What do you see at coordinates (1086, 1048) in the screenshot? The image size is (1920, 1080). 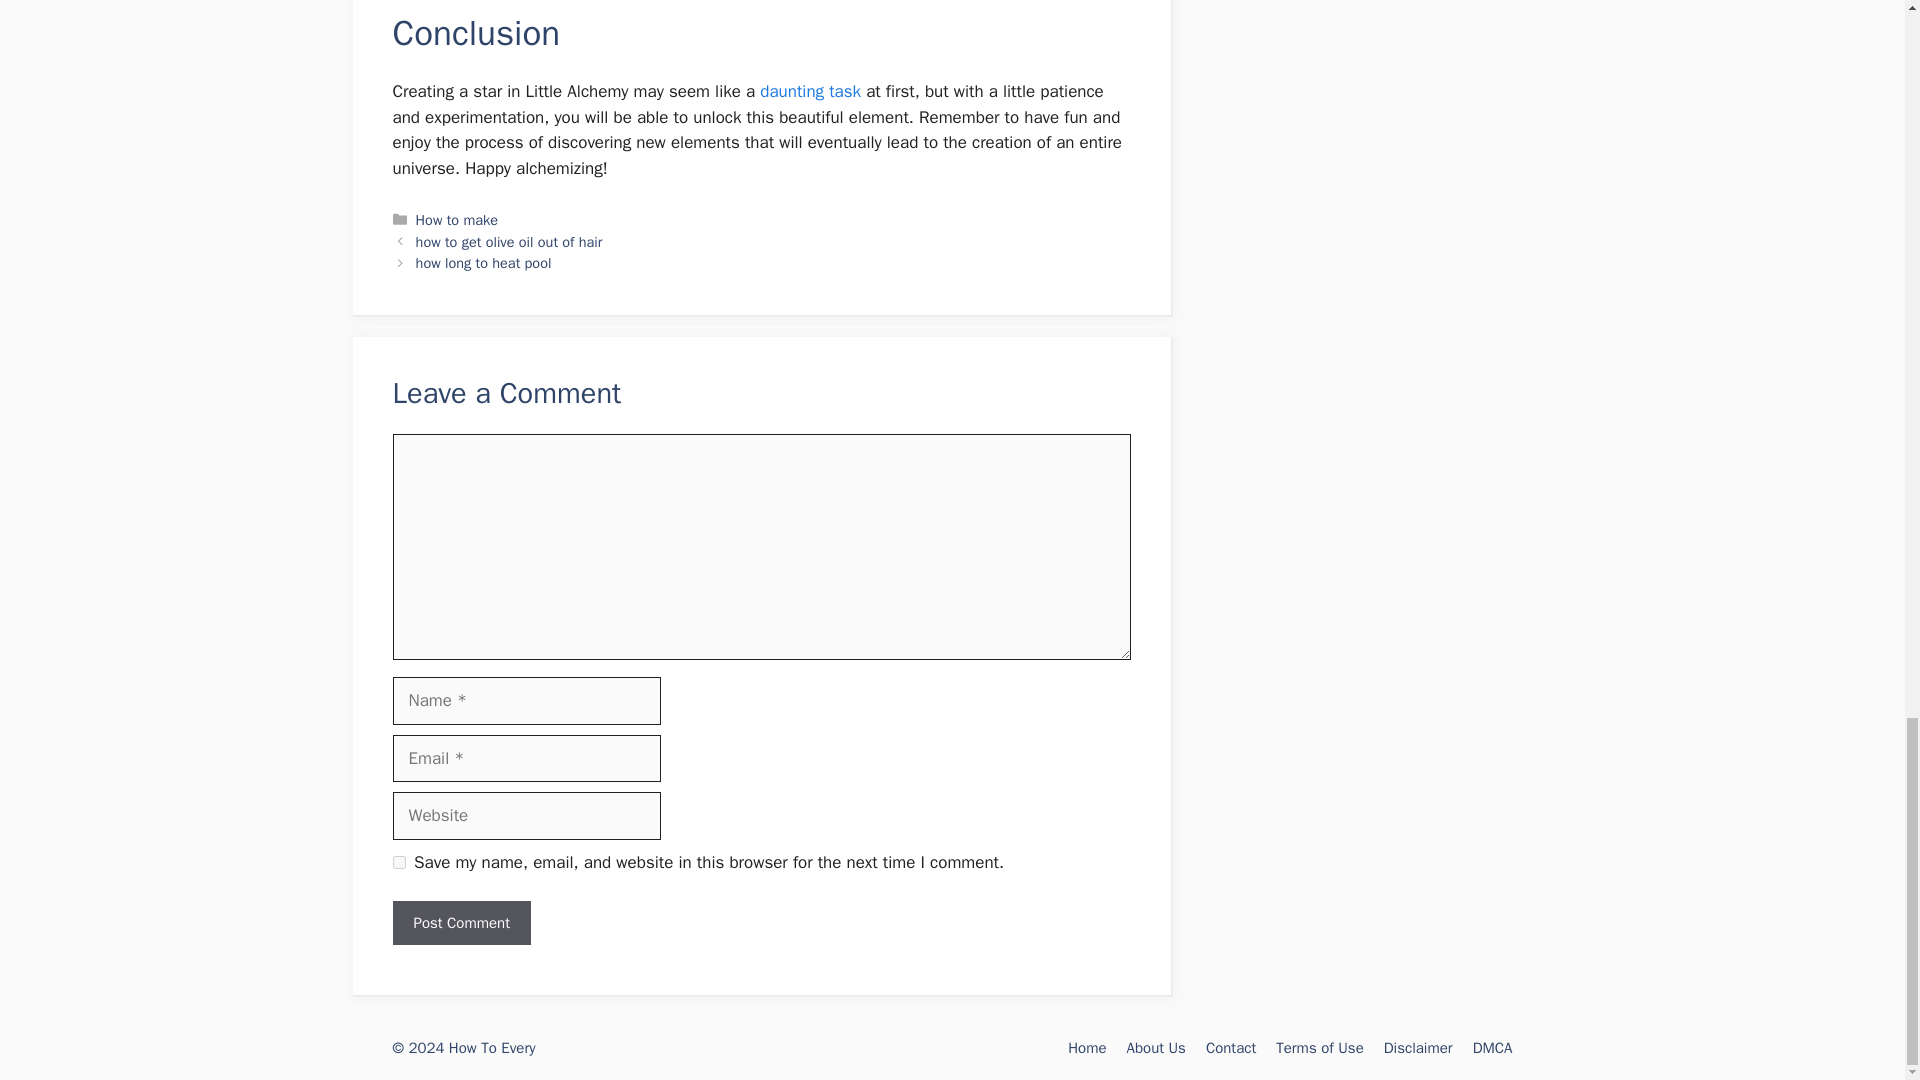 I see `Home` at bounding box center [1086, 1048].